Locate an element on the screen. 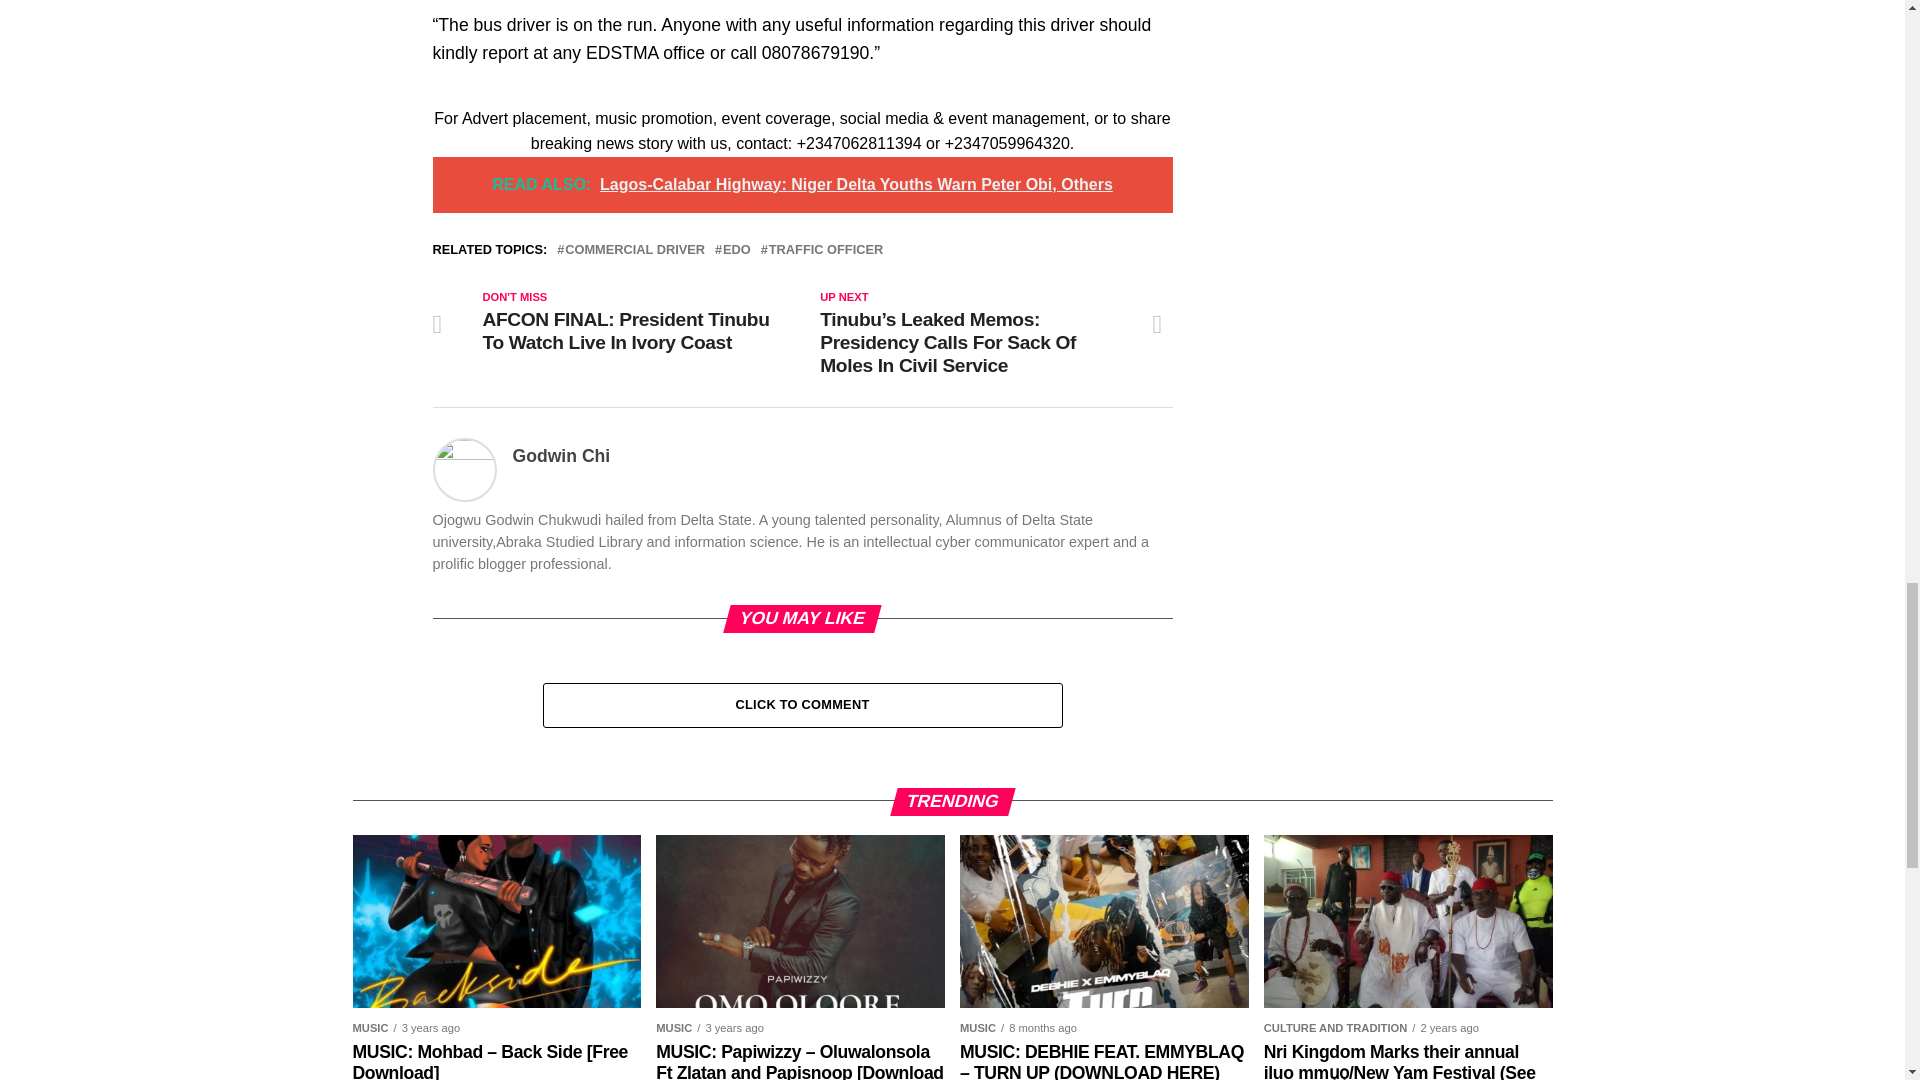 This screenshot has width=1920, height=1080. Posts by Godwin Chi is located at coordinates (561, 456).